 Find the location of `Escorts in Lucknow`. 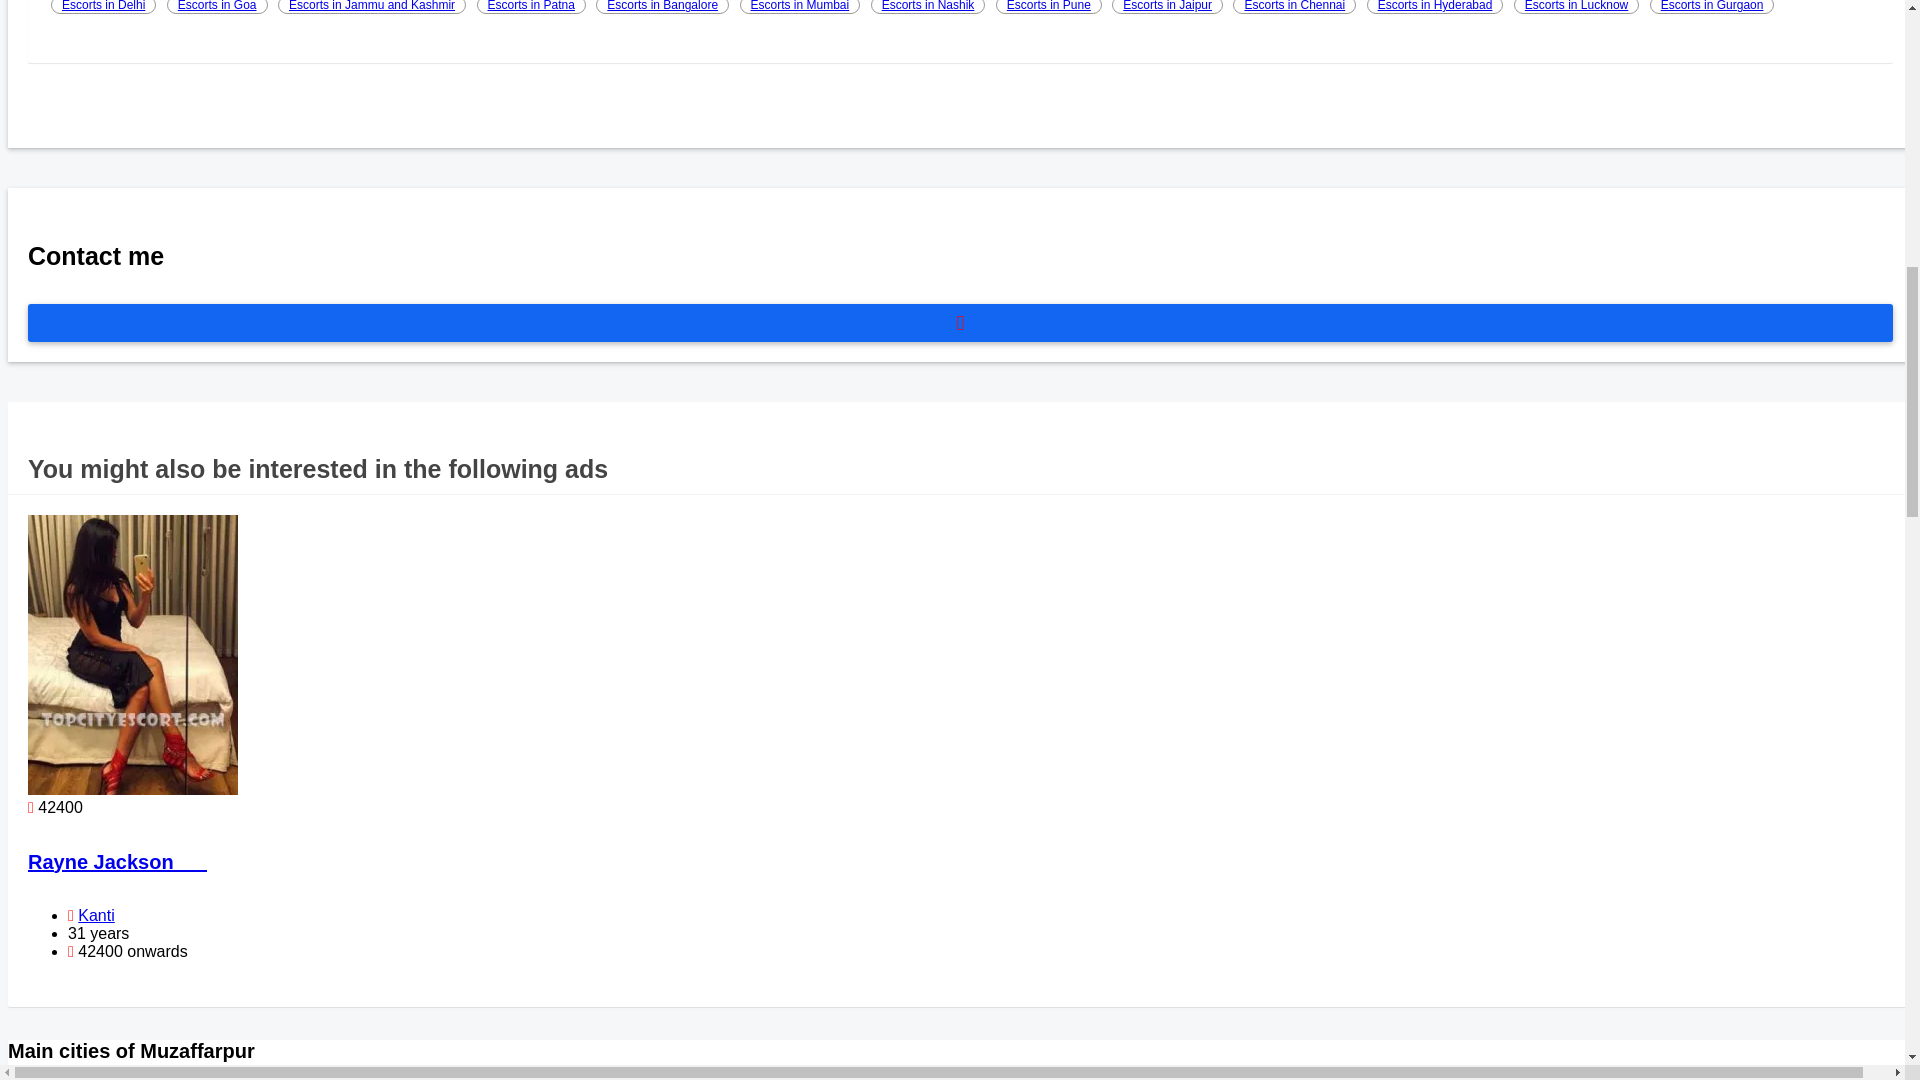

Escorts in Lucknow is located at coordinates (1576, 7).